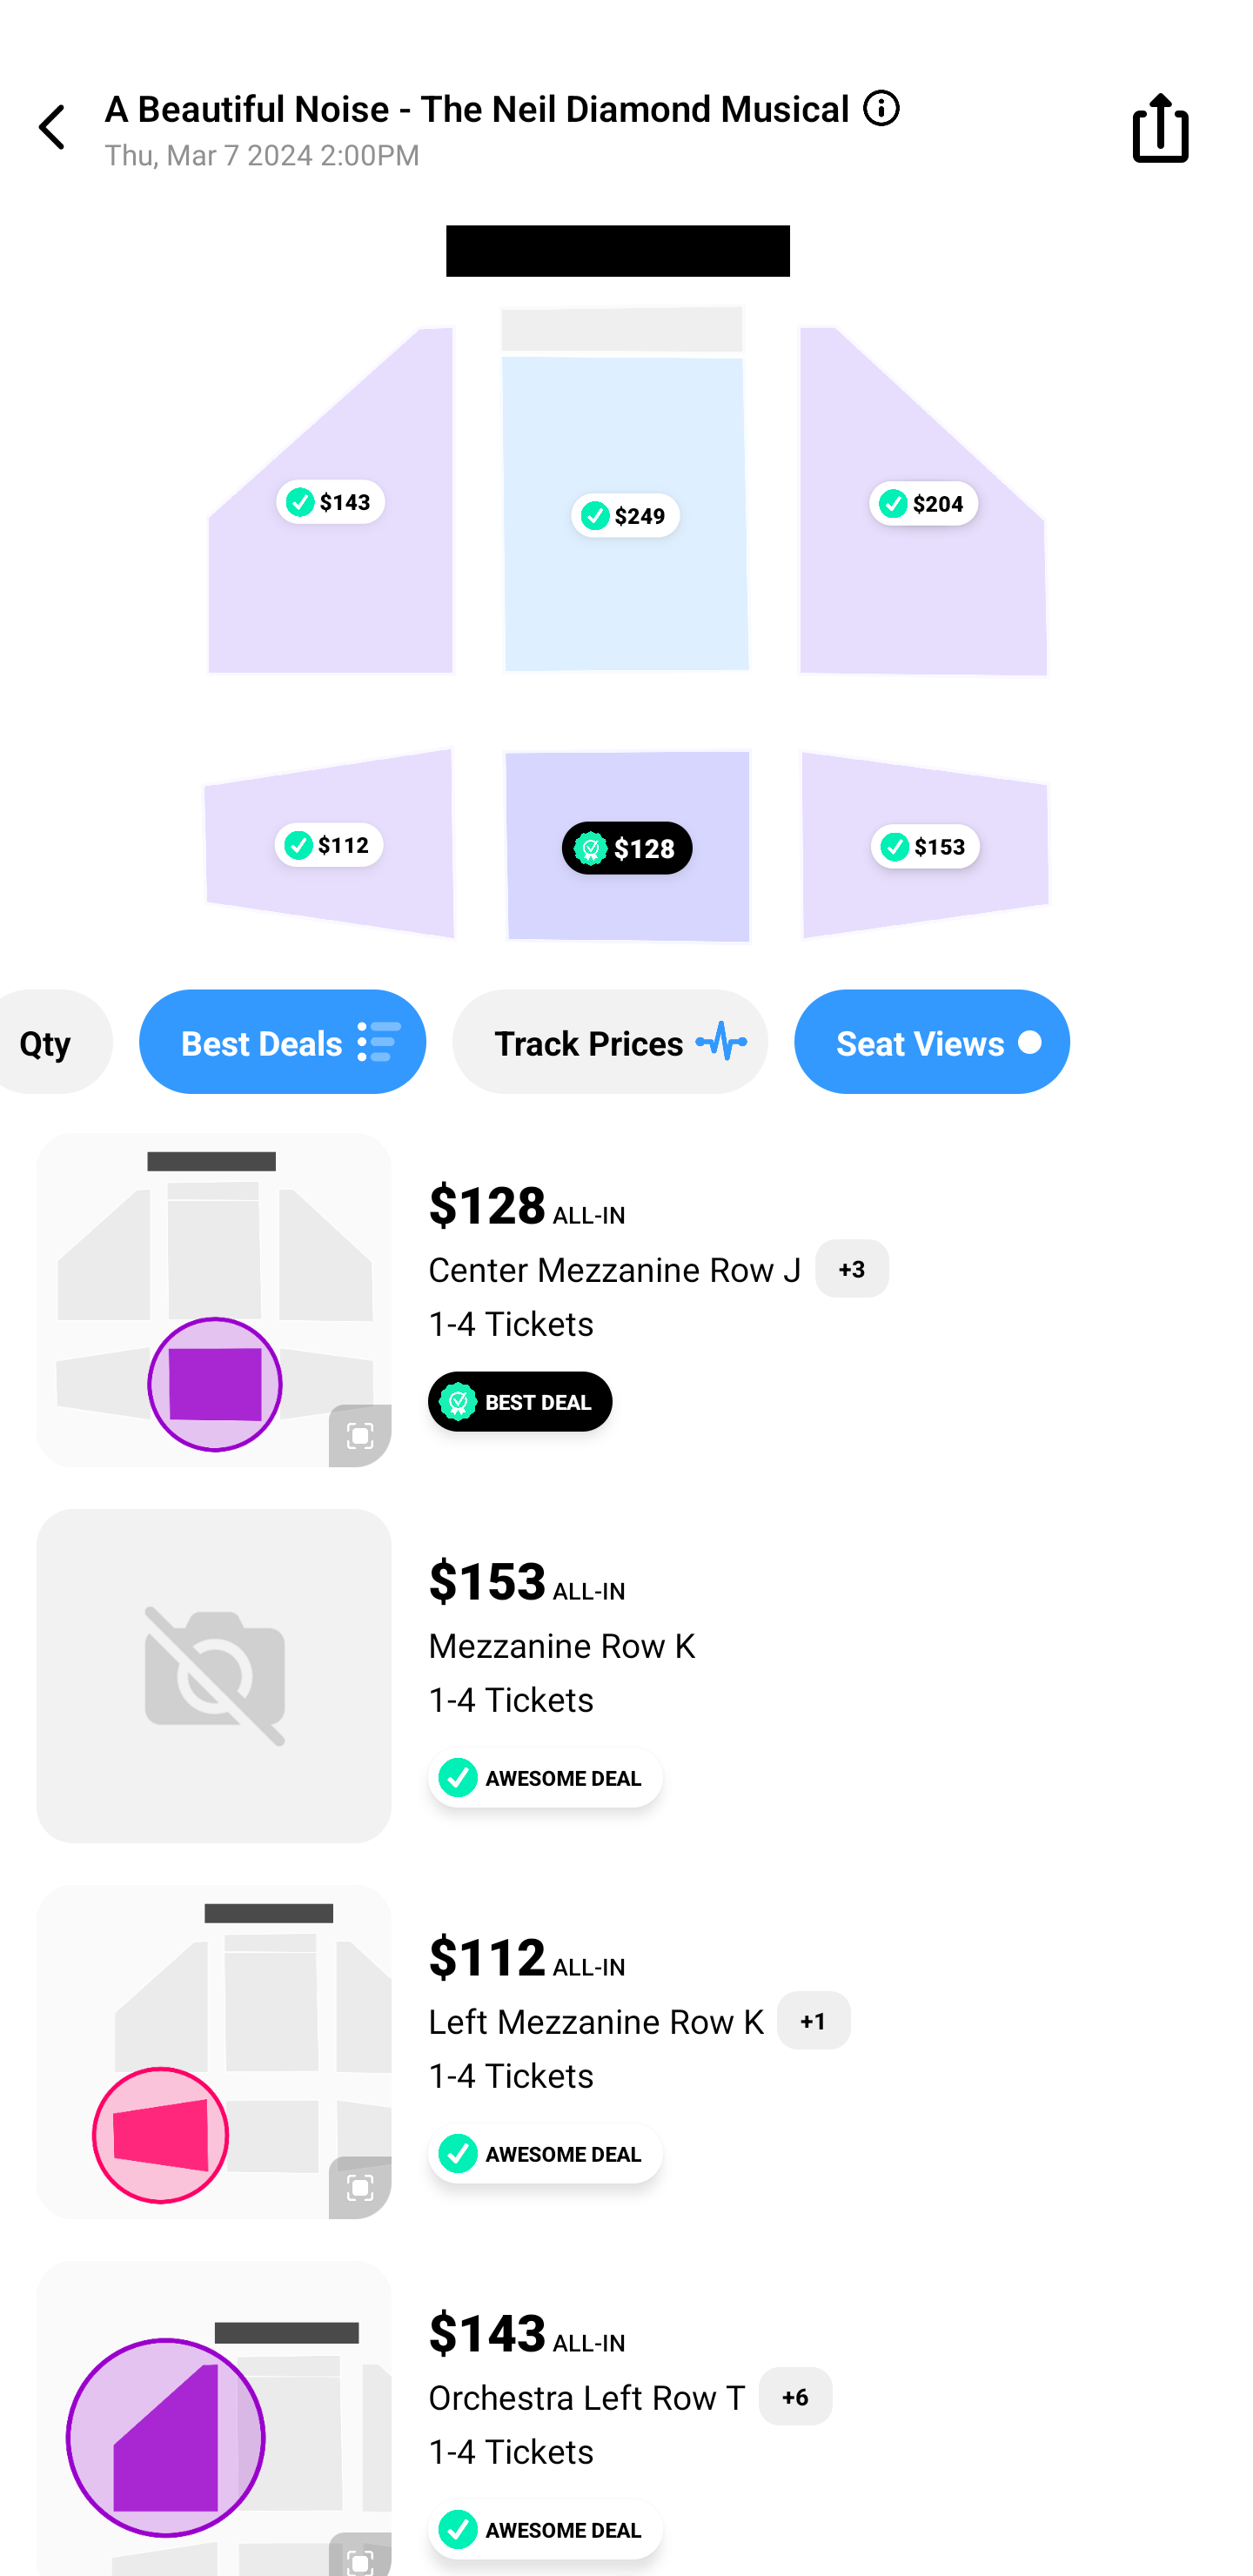  What do you see at coordinates (795, 2397) in the screenshot?
I see `+6` at bounding box center [795, 2397].